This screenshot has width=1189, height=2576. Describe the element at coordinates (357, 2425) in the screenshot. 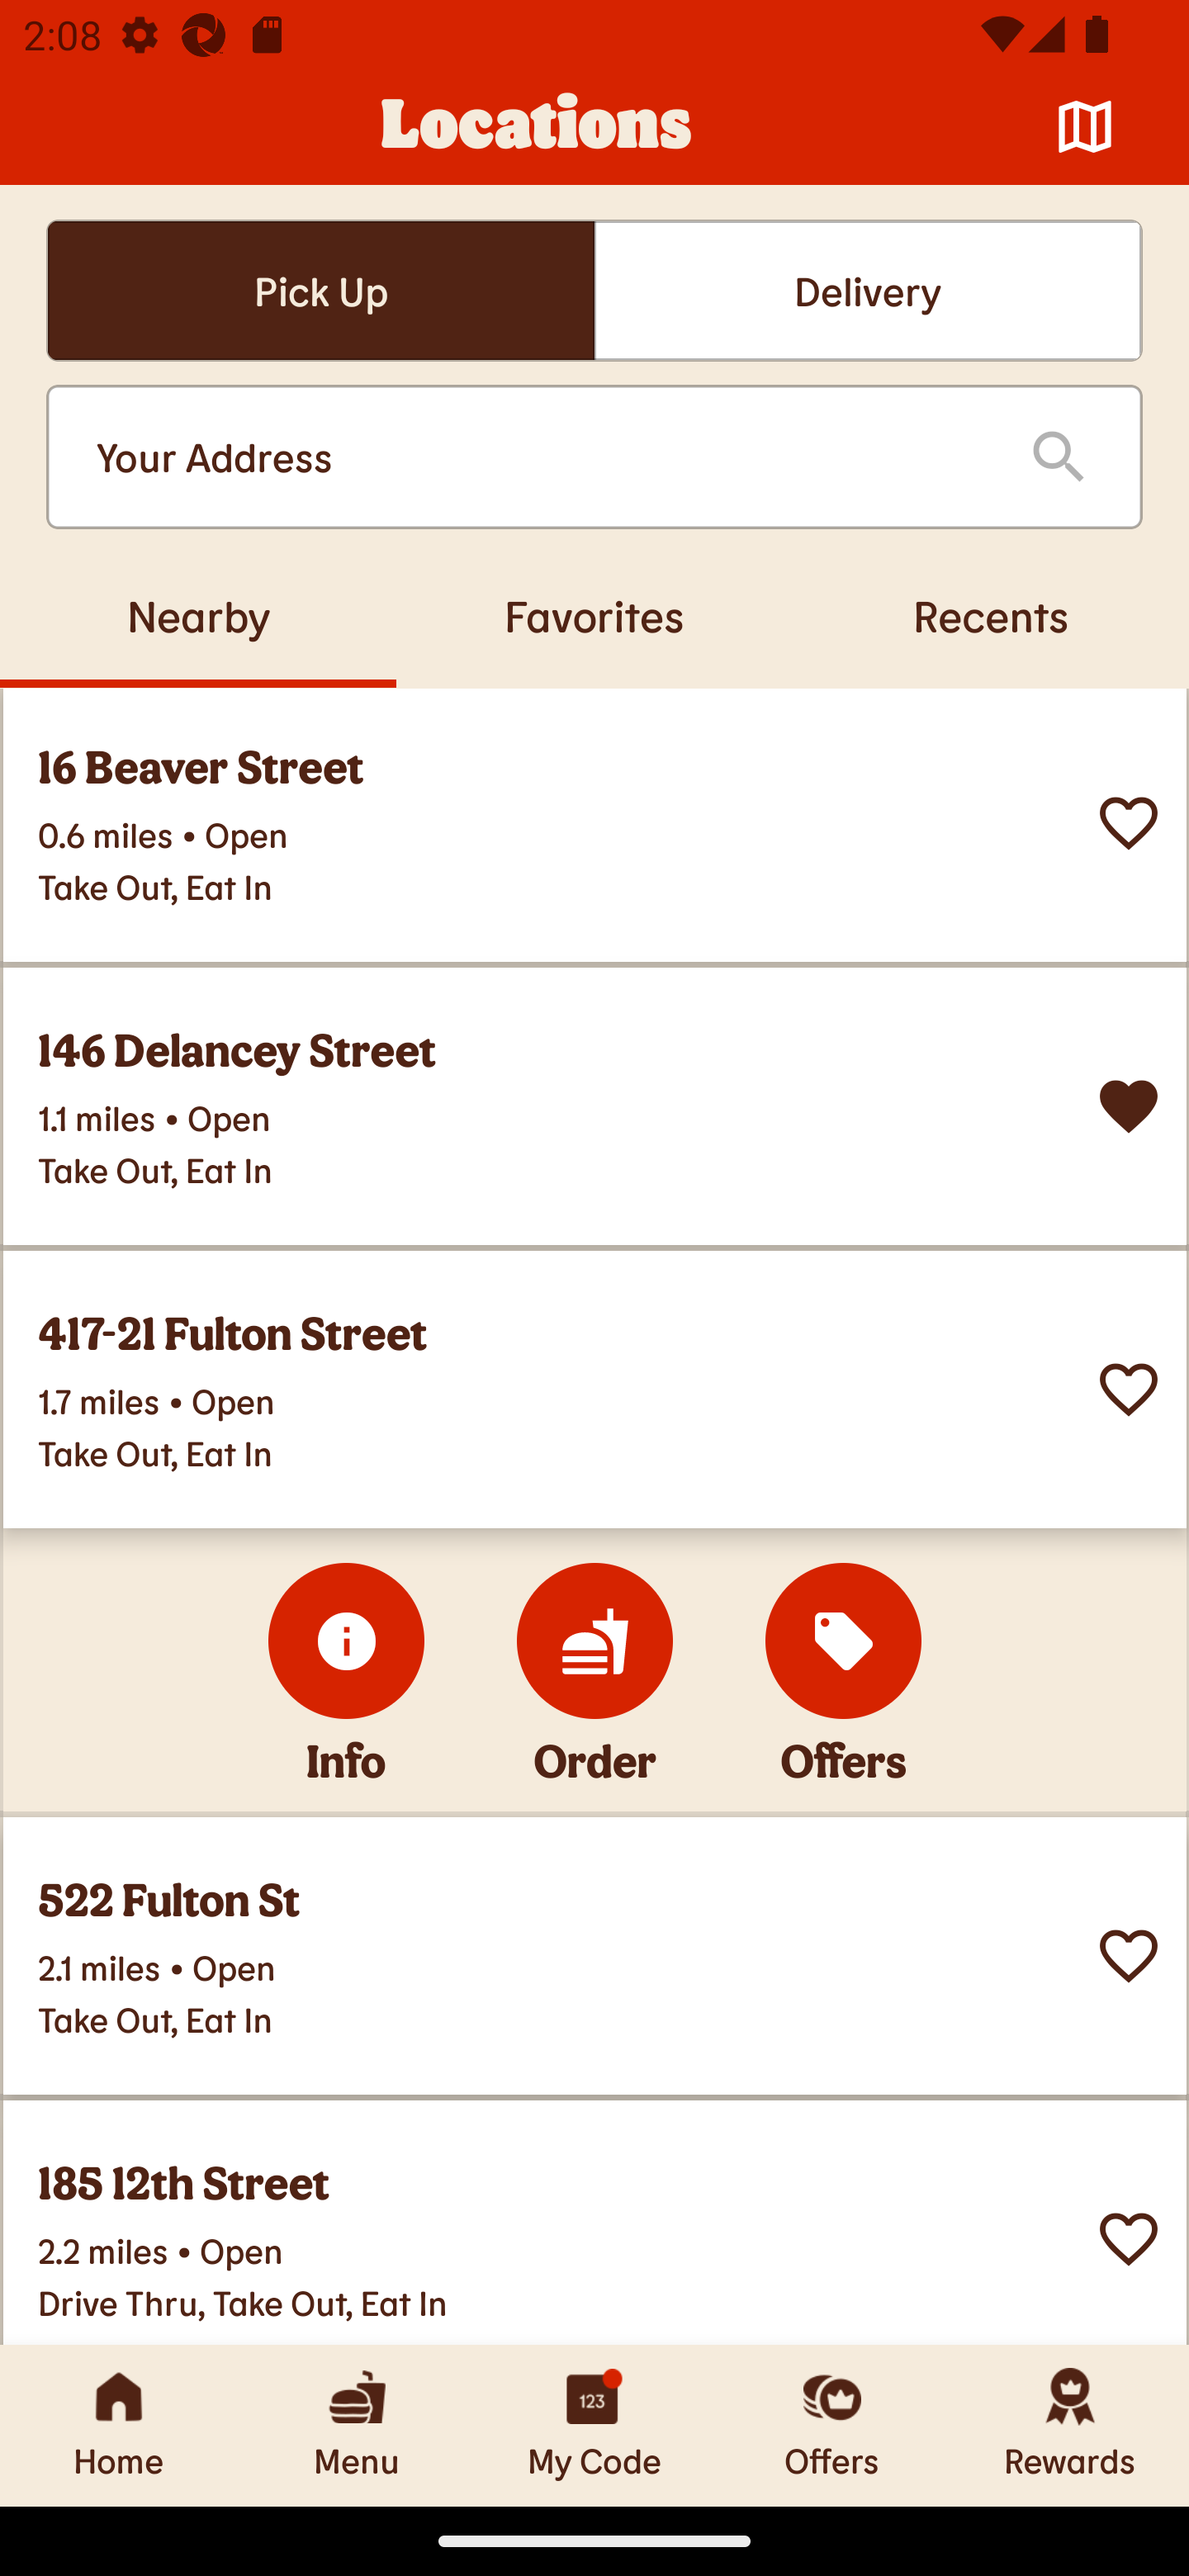

I see `Menu` at that location.